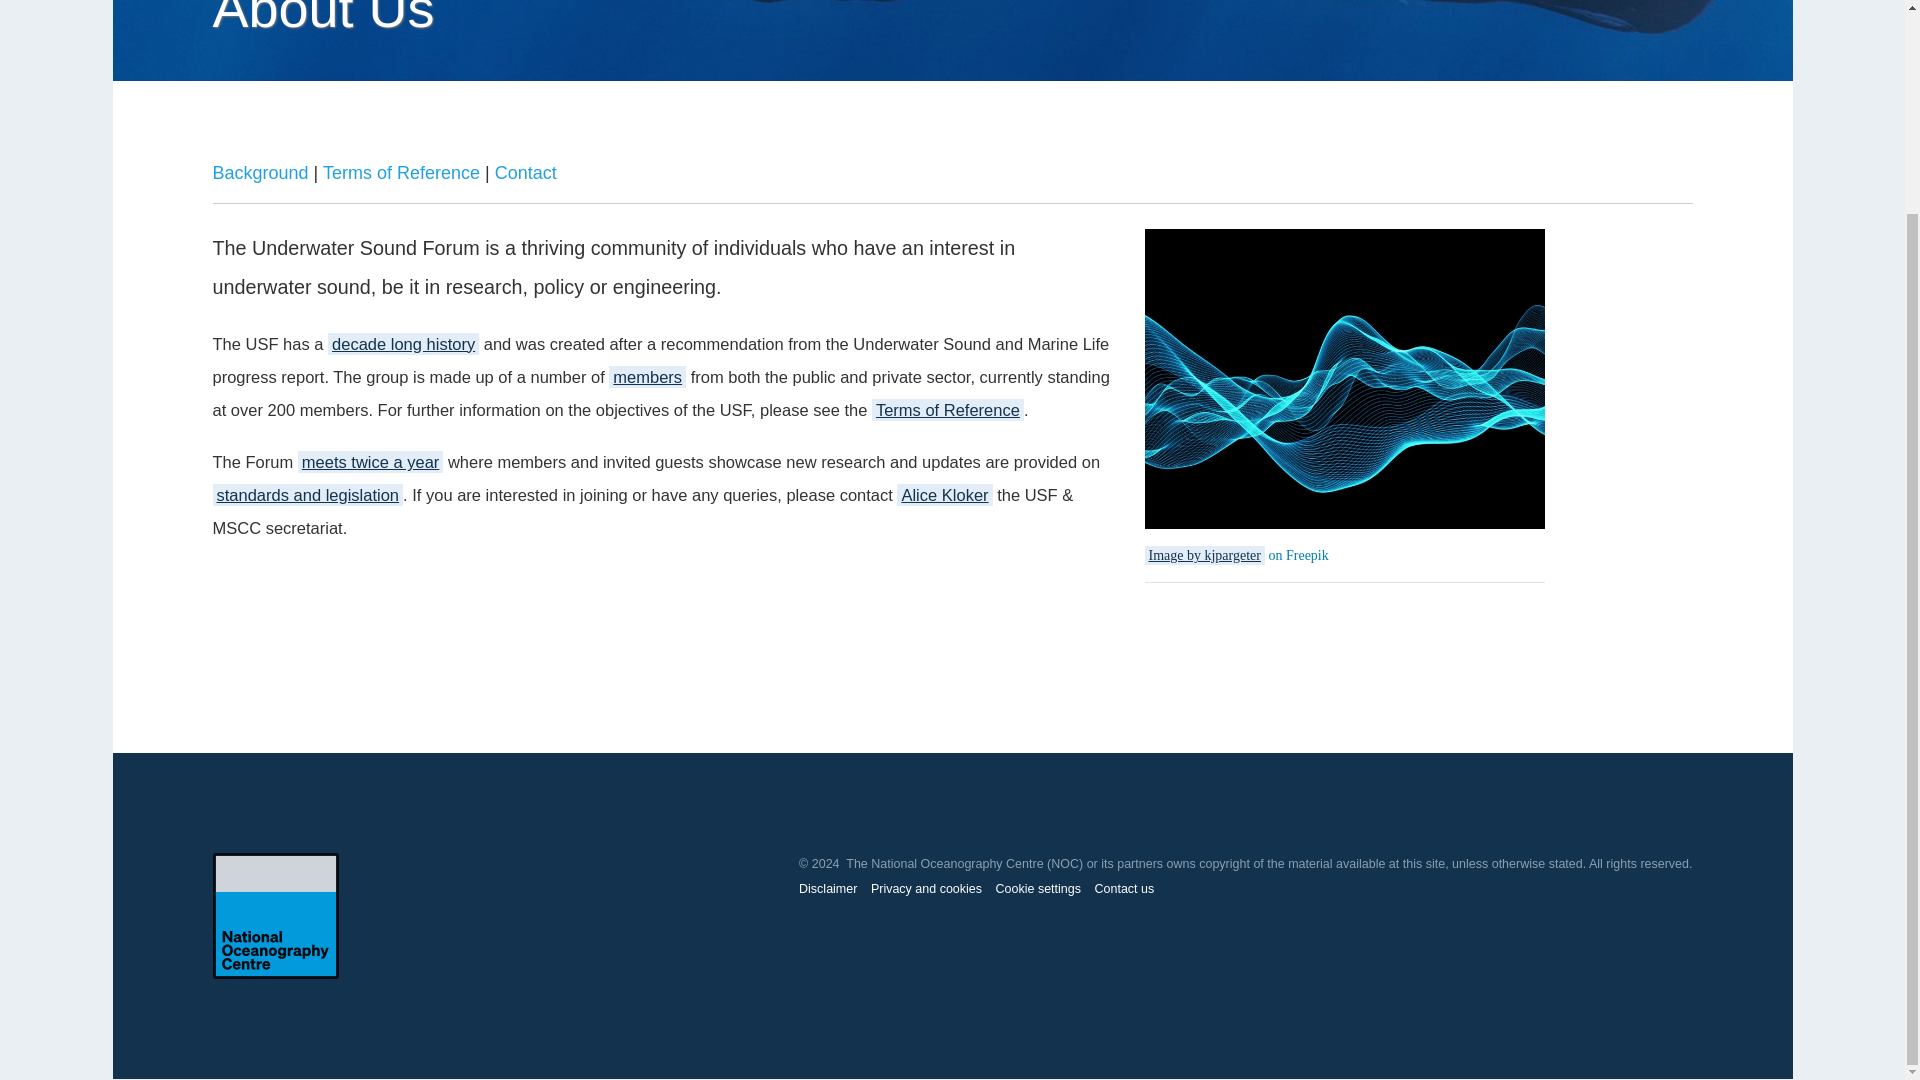  Describe the element at coordinates (1124, 889) in the screenshot. I see `Contact us` at that location.